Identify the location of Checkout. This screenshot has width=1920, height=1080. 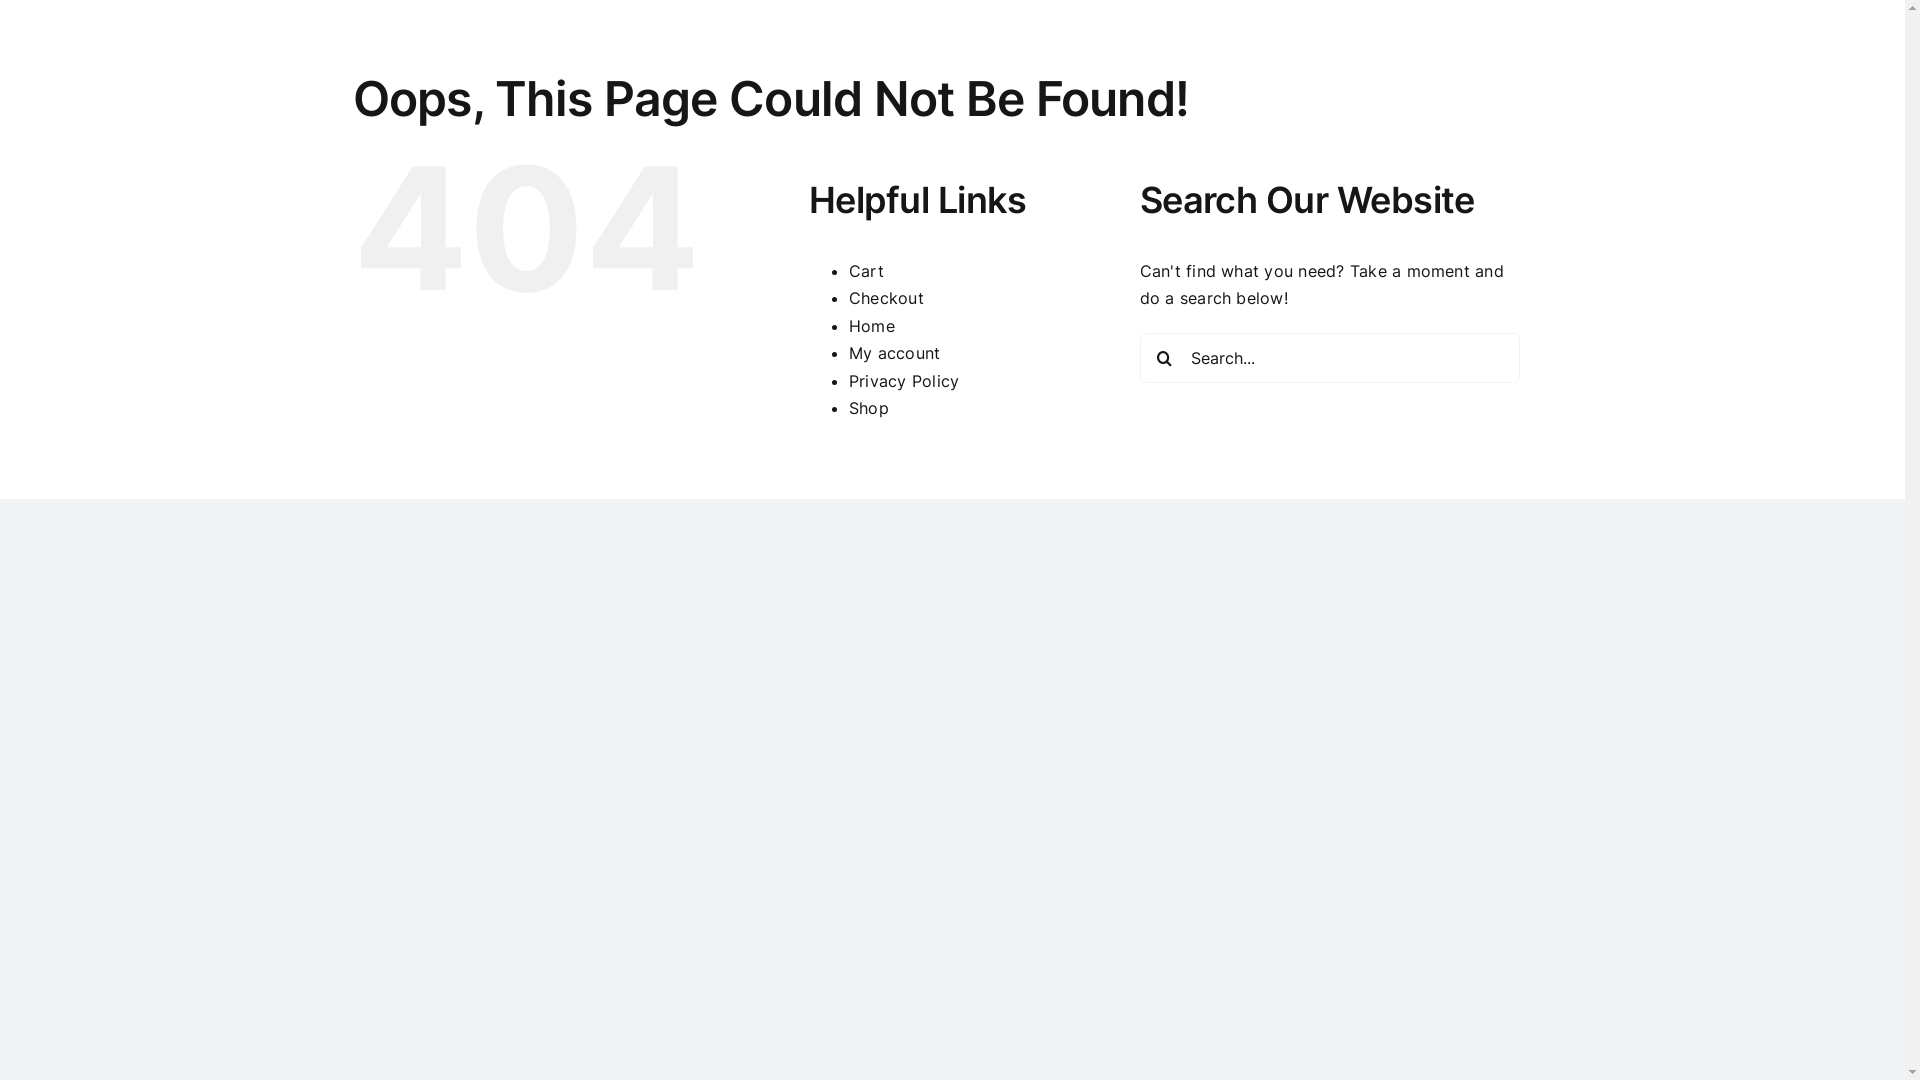
(886, 298).